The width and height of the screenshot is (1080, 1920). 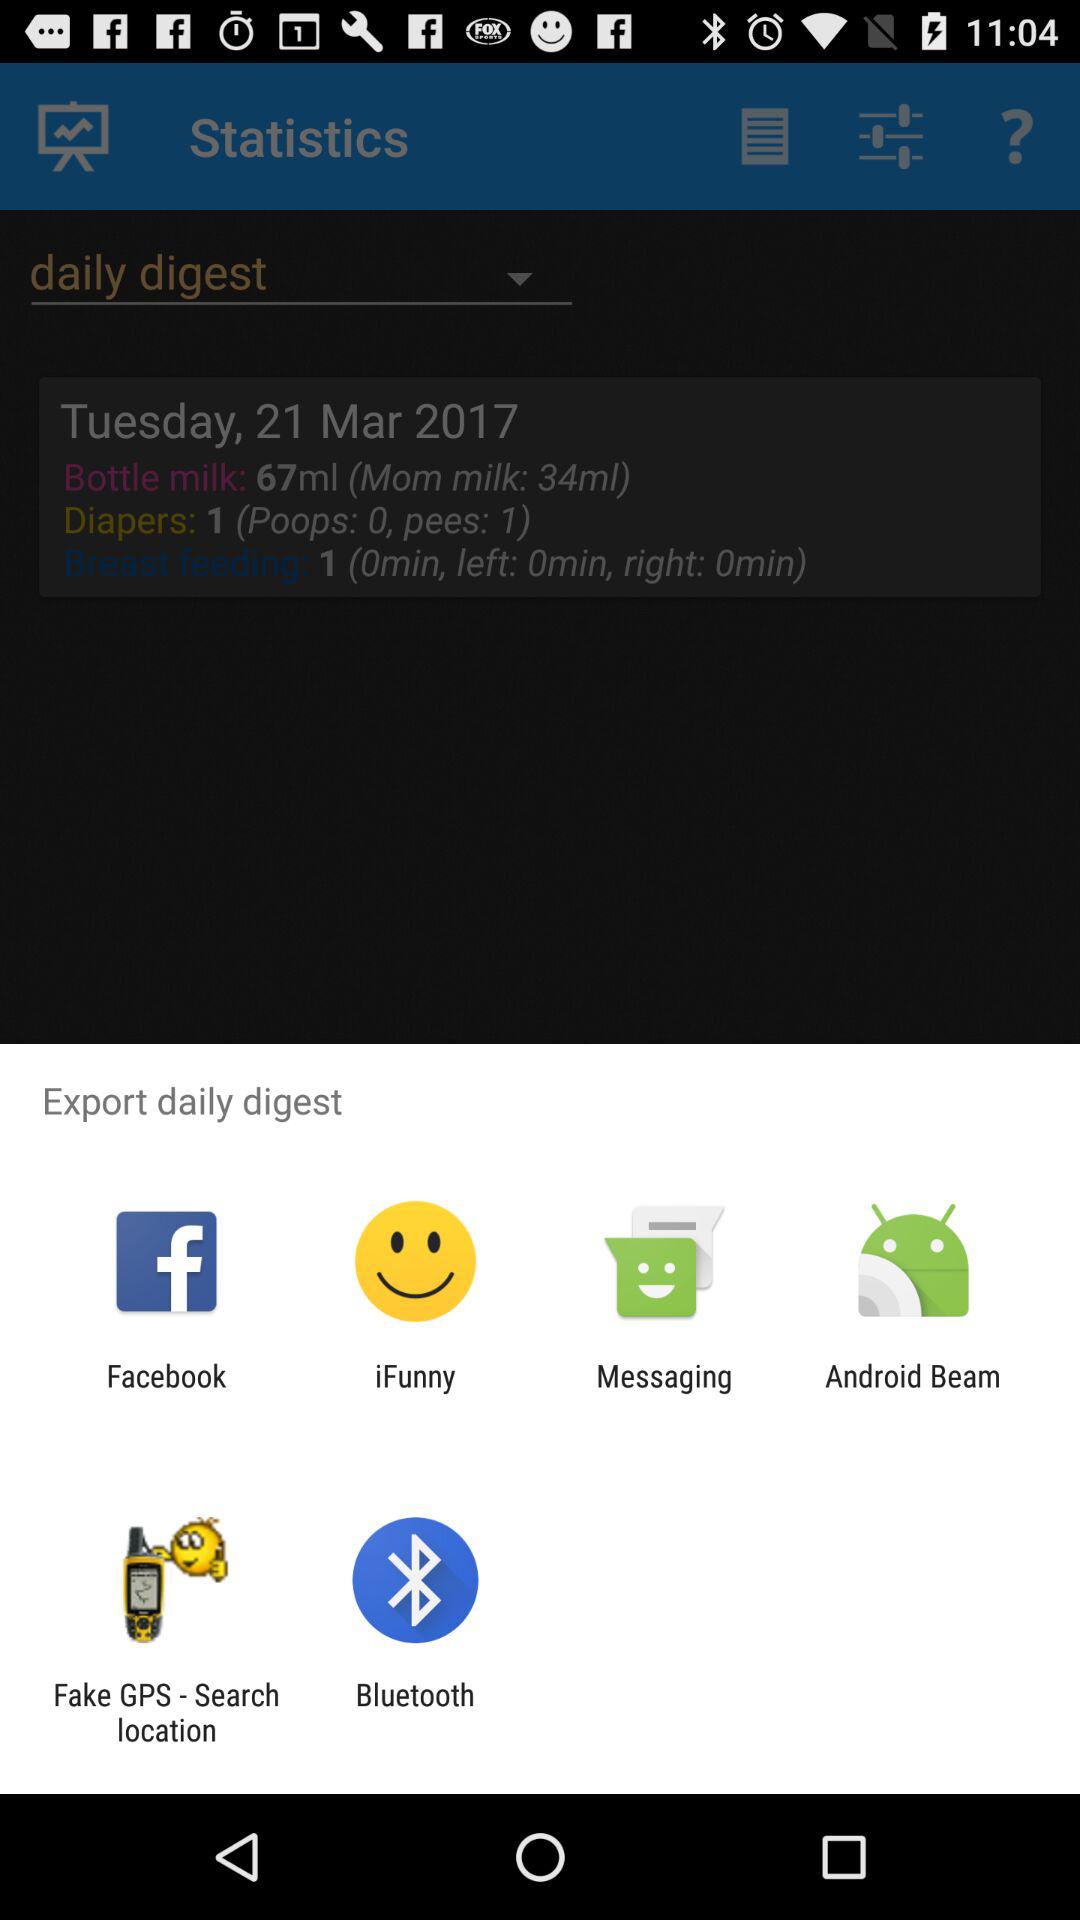 I want to click on click item next to bluetooth app, so click(x=166, y=1712).